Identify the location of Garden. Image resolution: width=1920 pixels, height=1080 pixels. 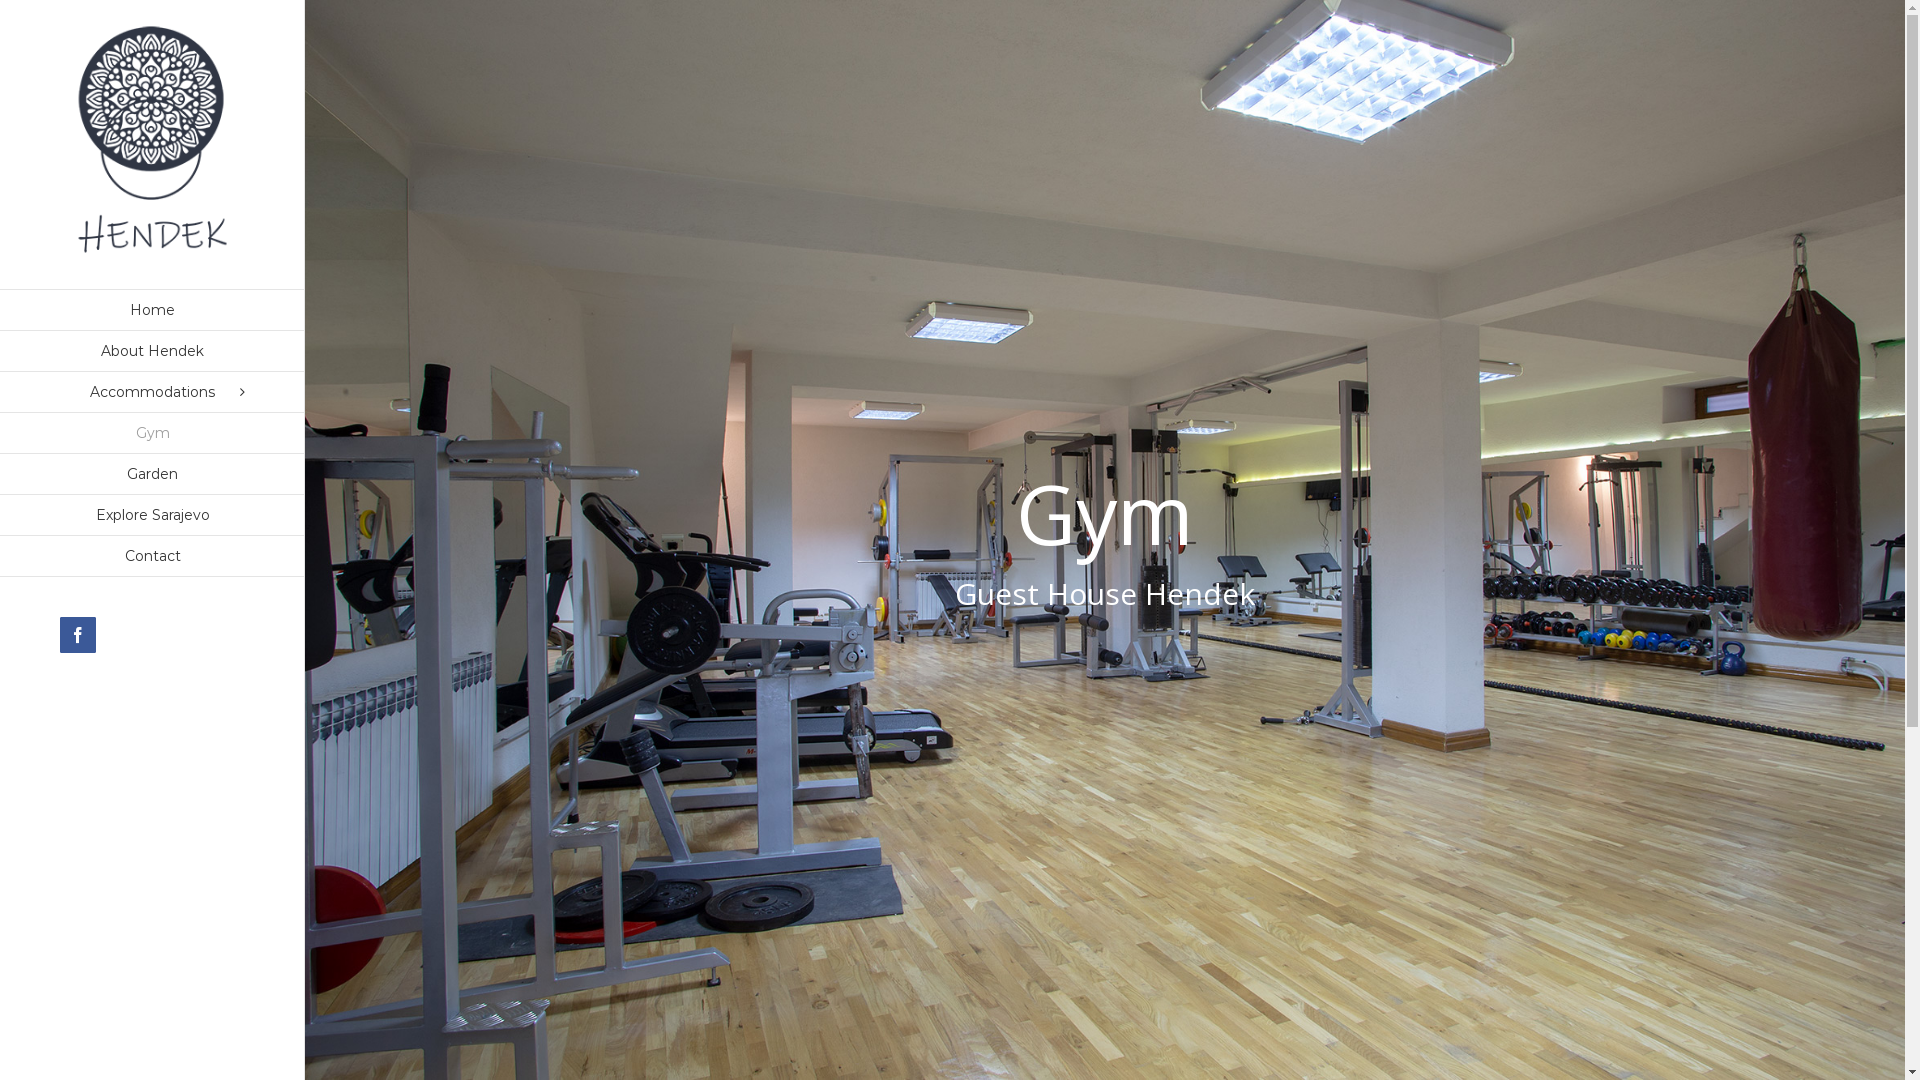
(152, 474).